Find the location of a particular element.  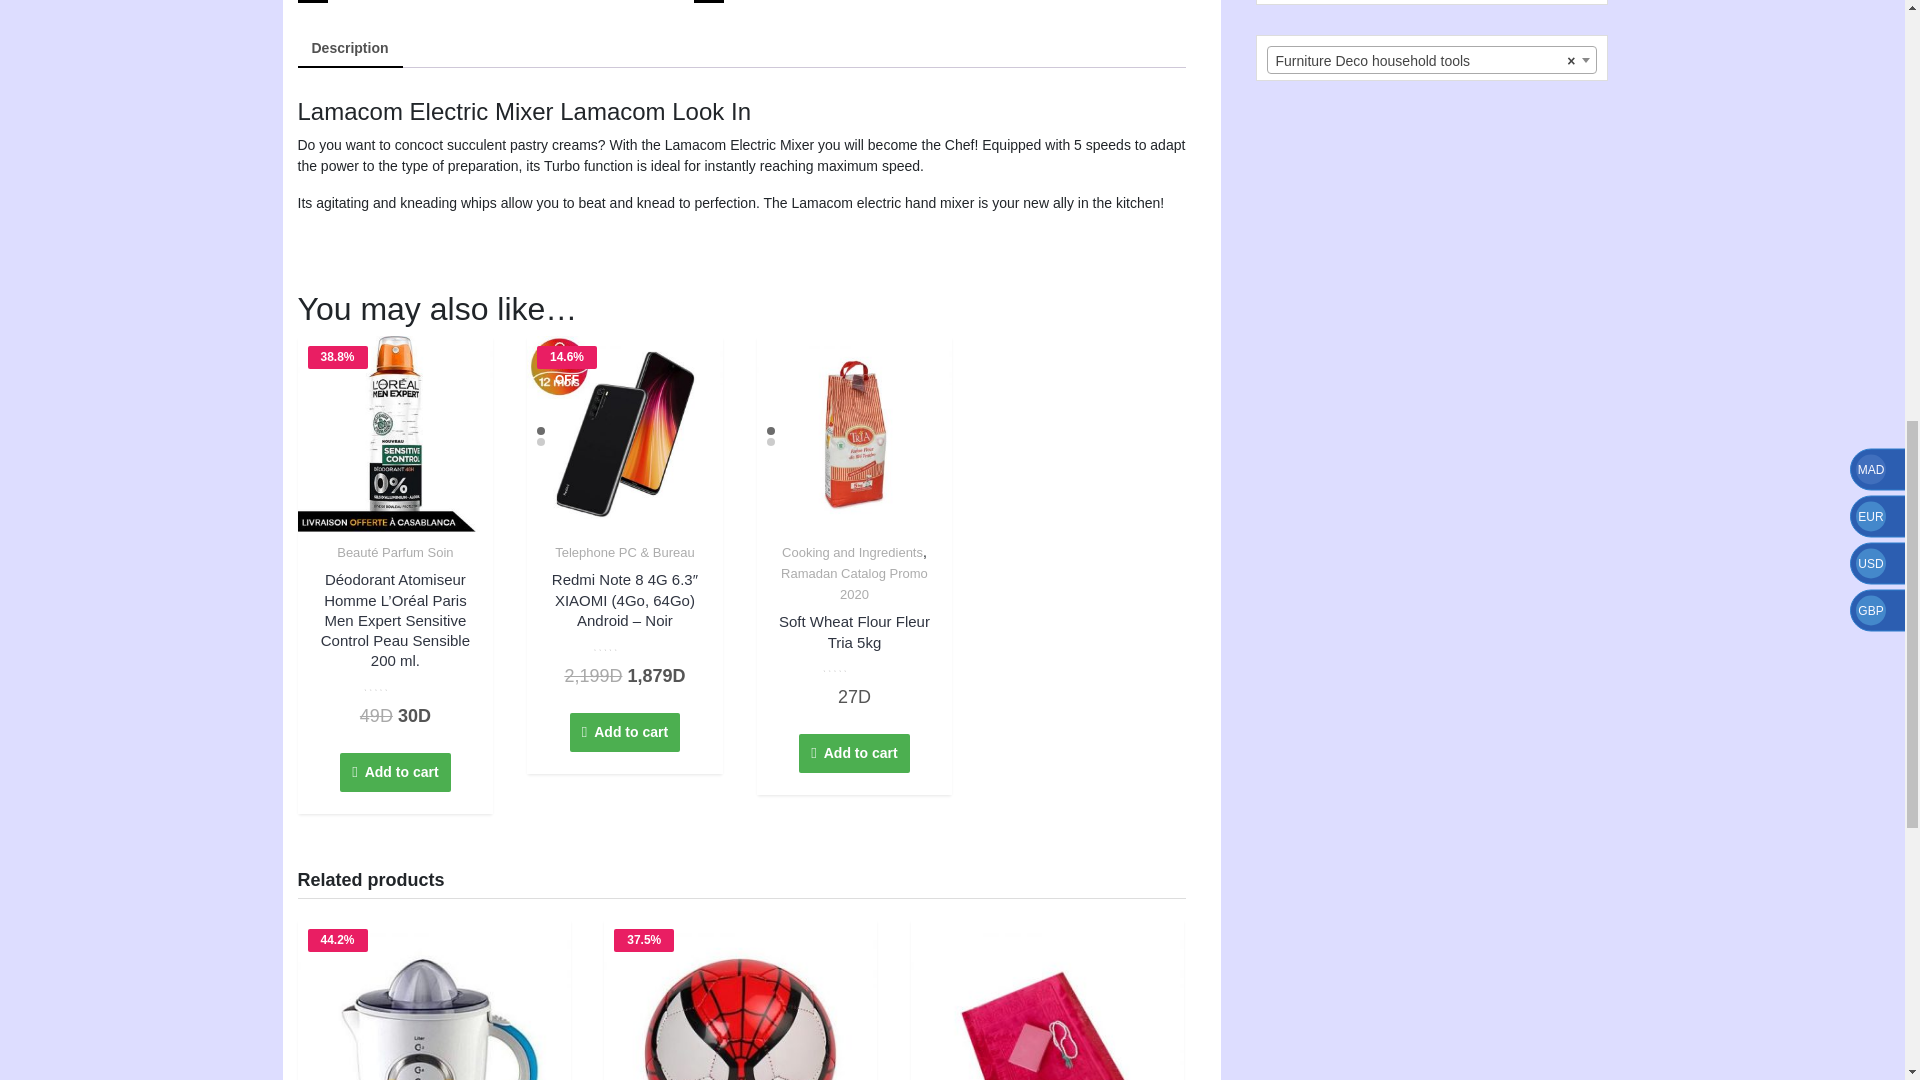

Cooking and Ingredients is located at coordinates (853, 754).